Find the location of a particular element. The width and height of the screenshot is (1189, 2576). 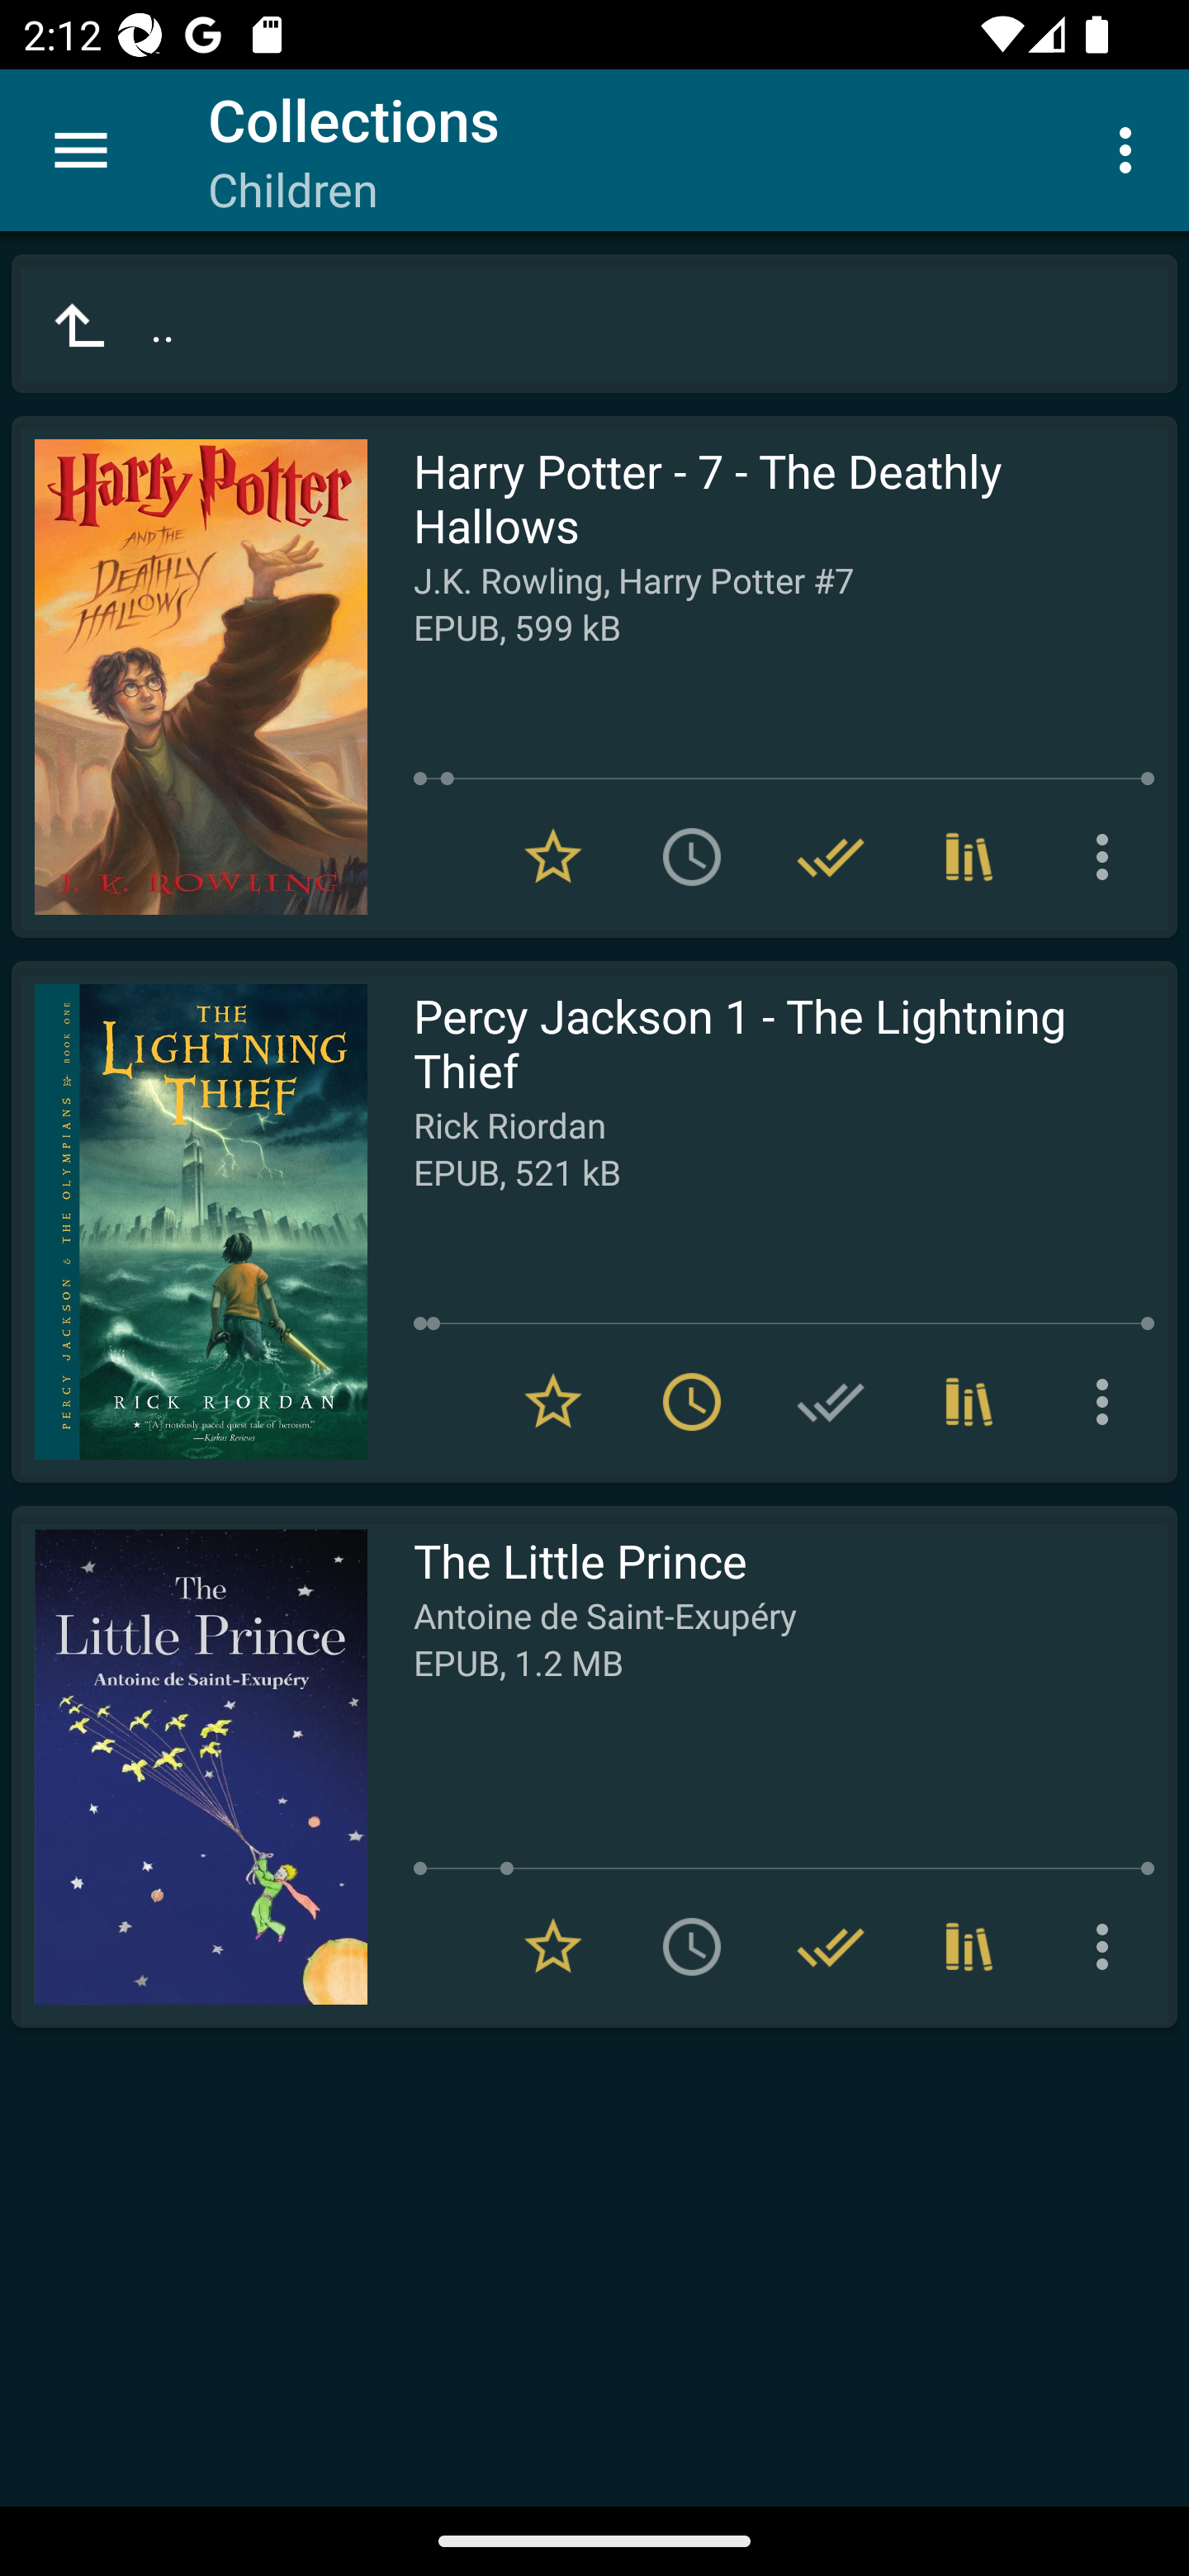

Remove from Favorites is located at coordinates (553, 1947).